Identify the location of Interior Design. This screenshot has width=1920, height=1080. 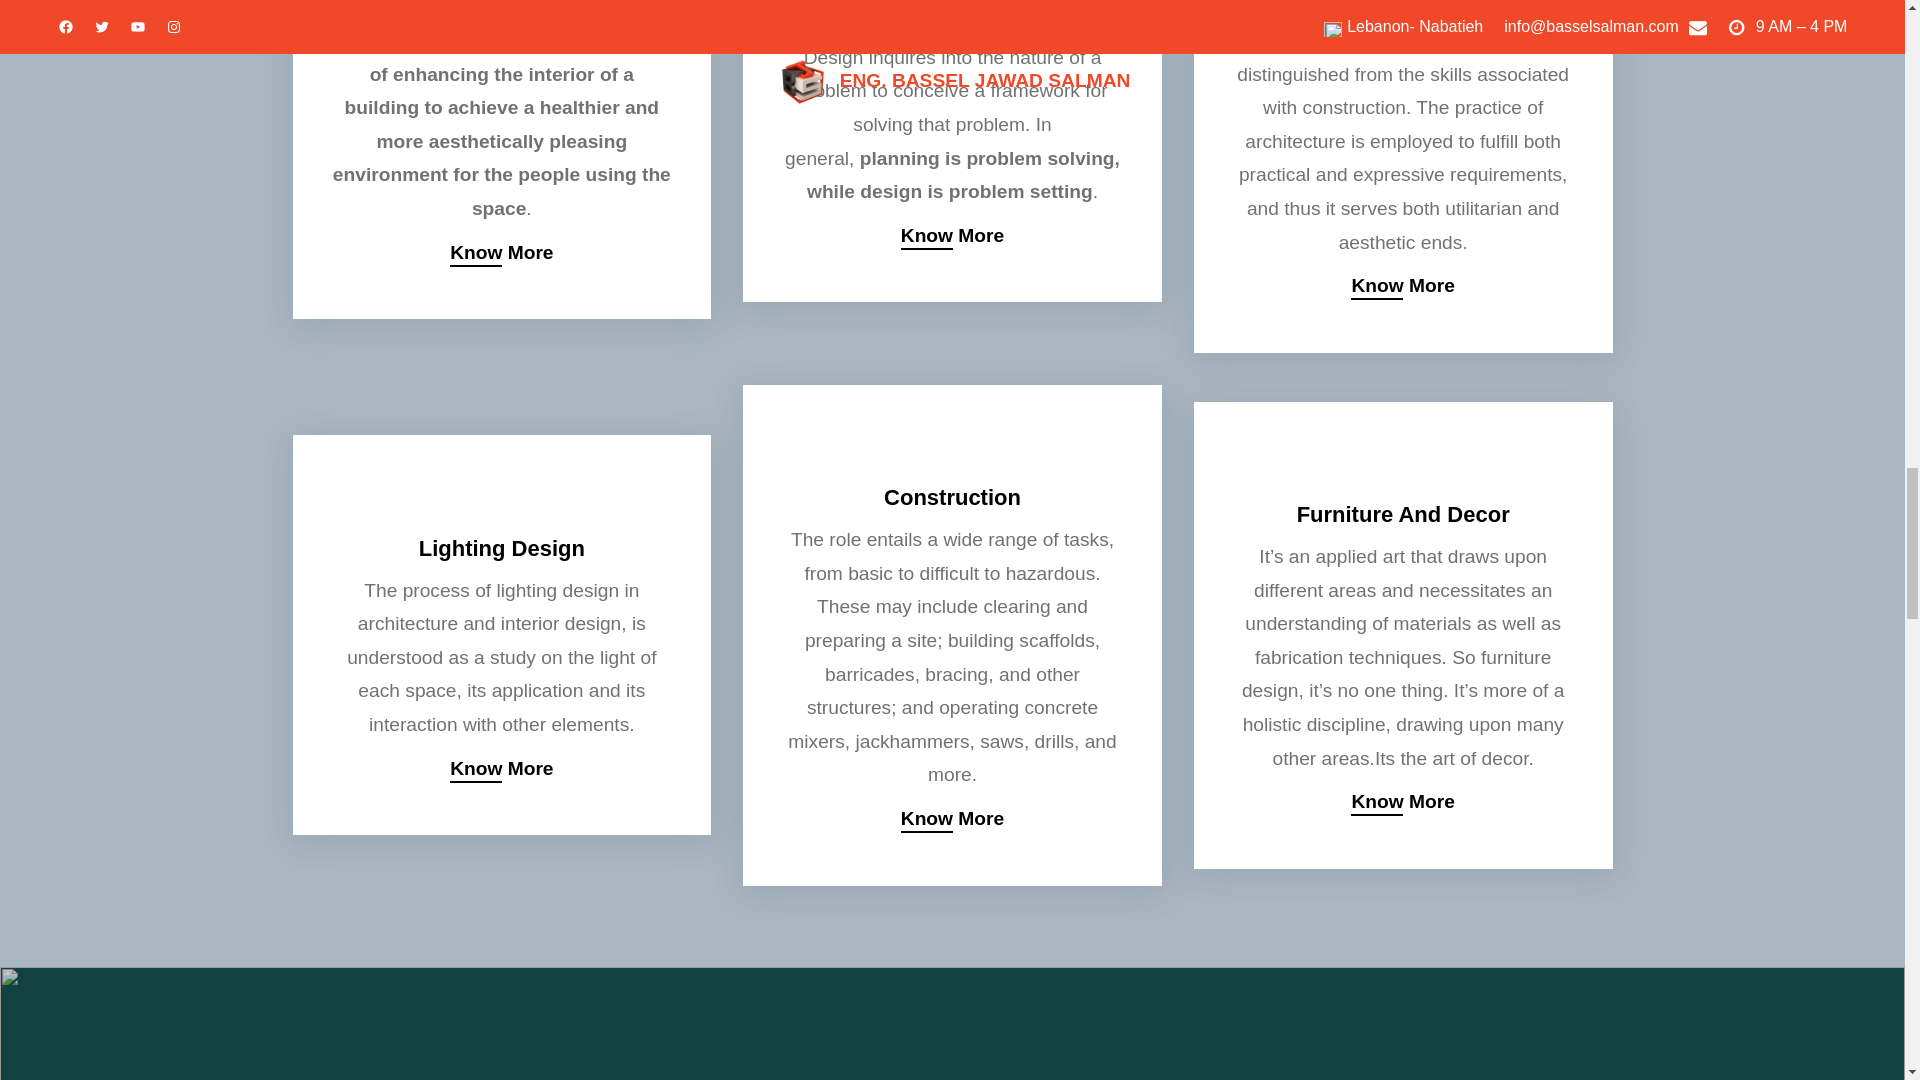
(502, 8).